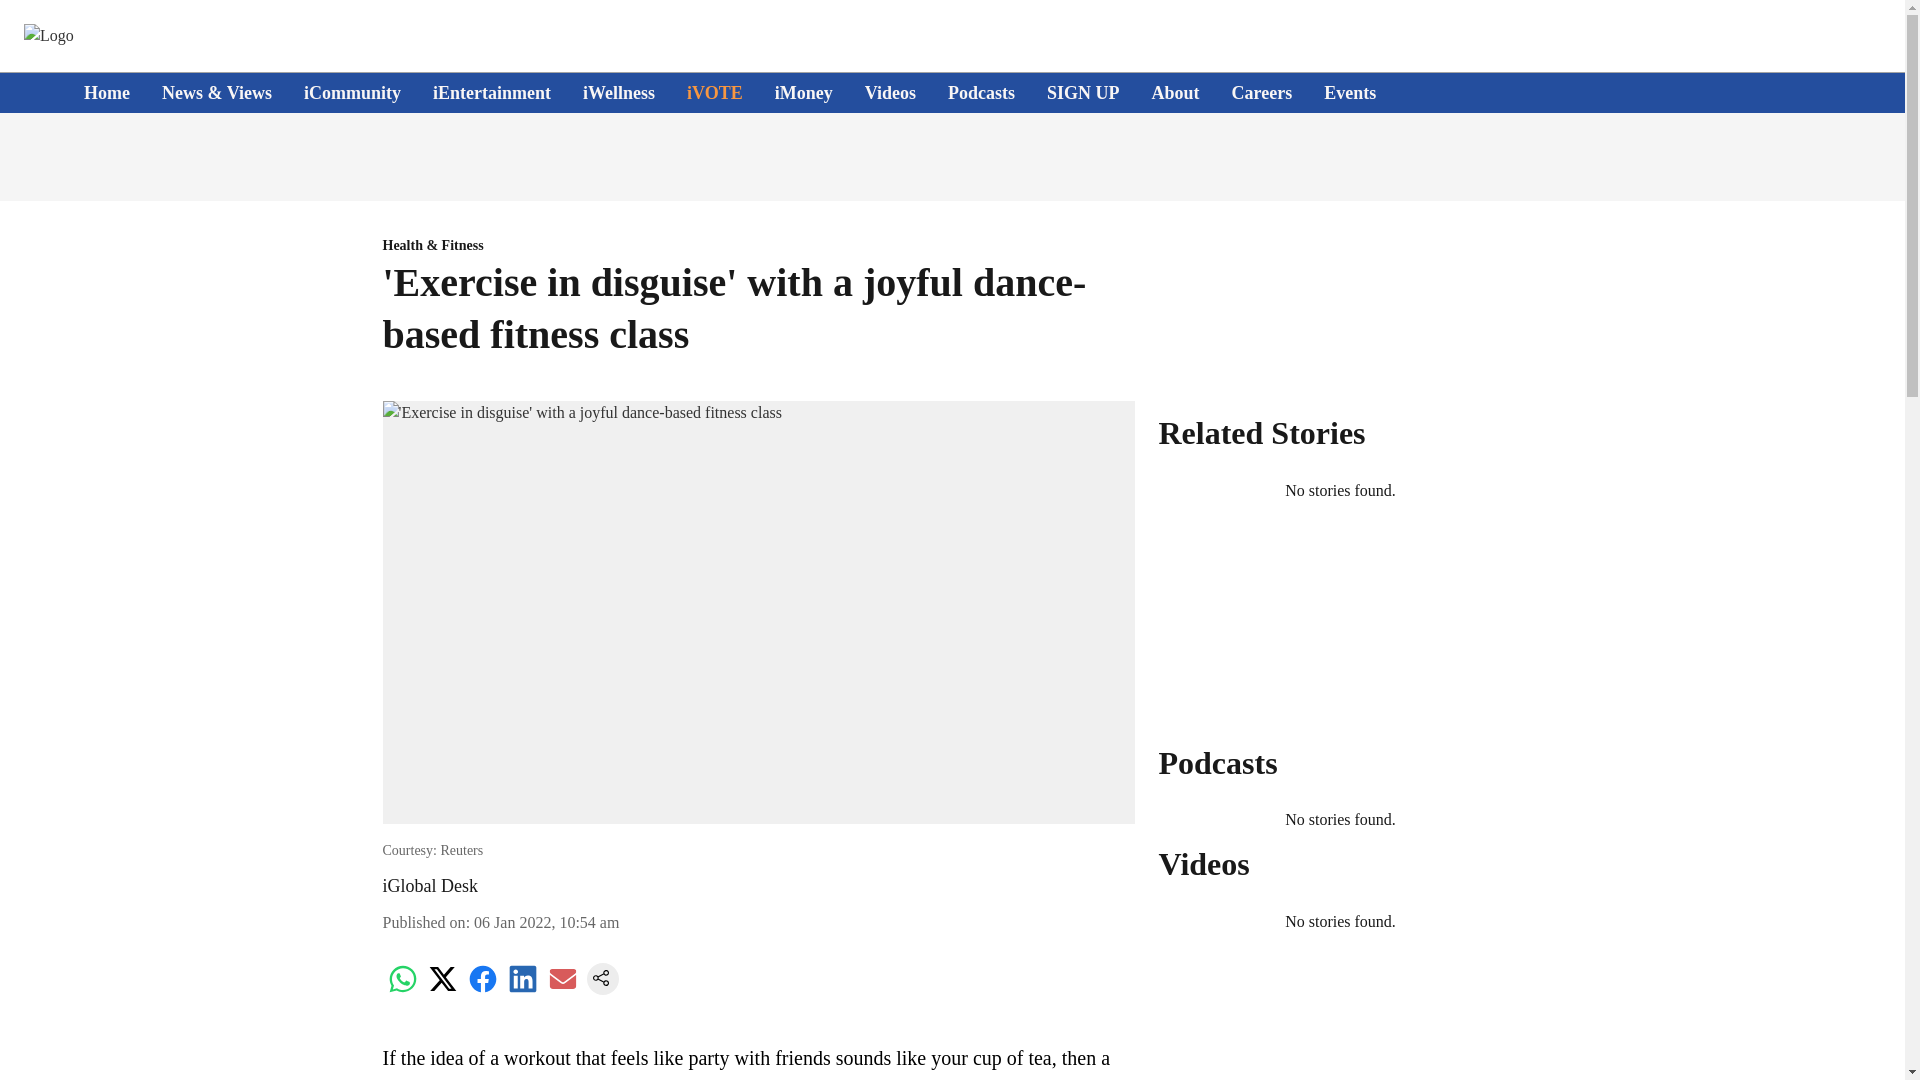  Describe the element at coordinates (982, 92) in the screenshot. I see `Podcasts` at that location.